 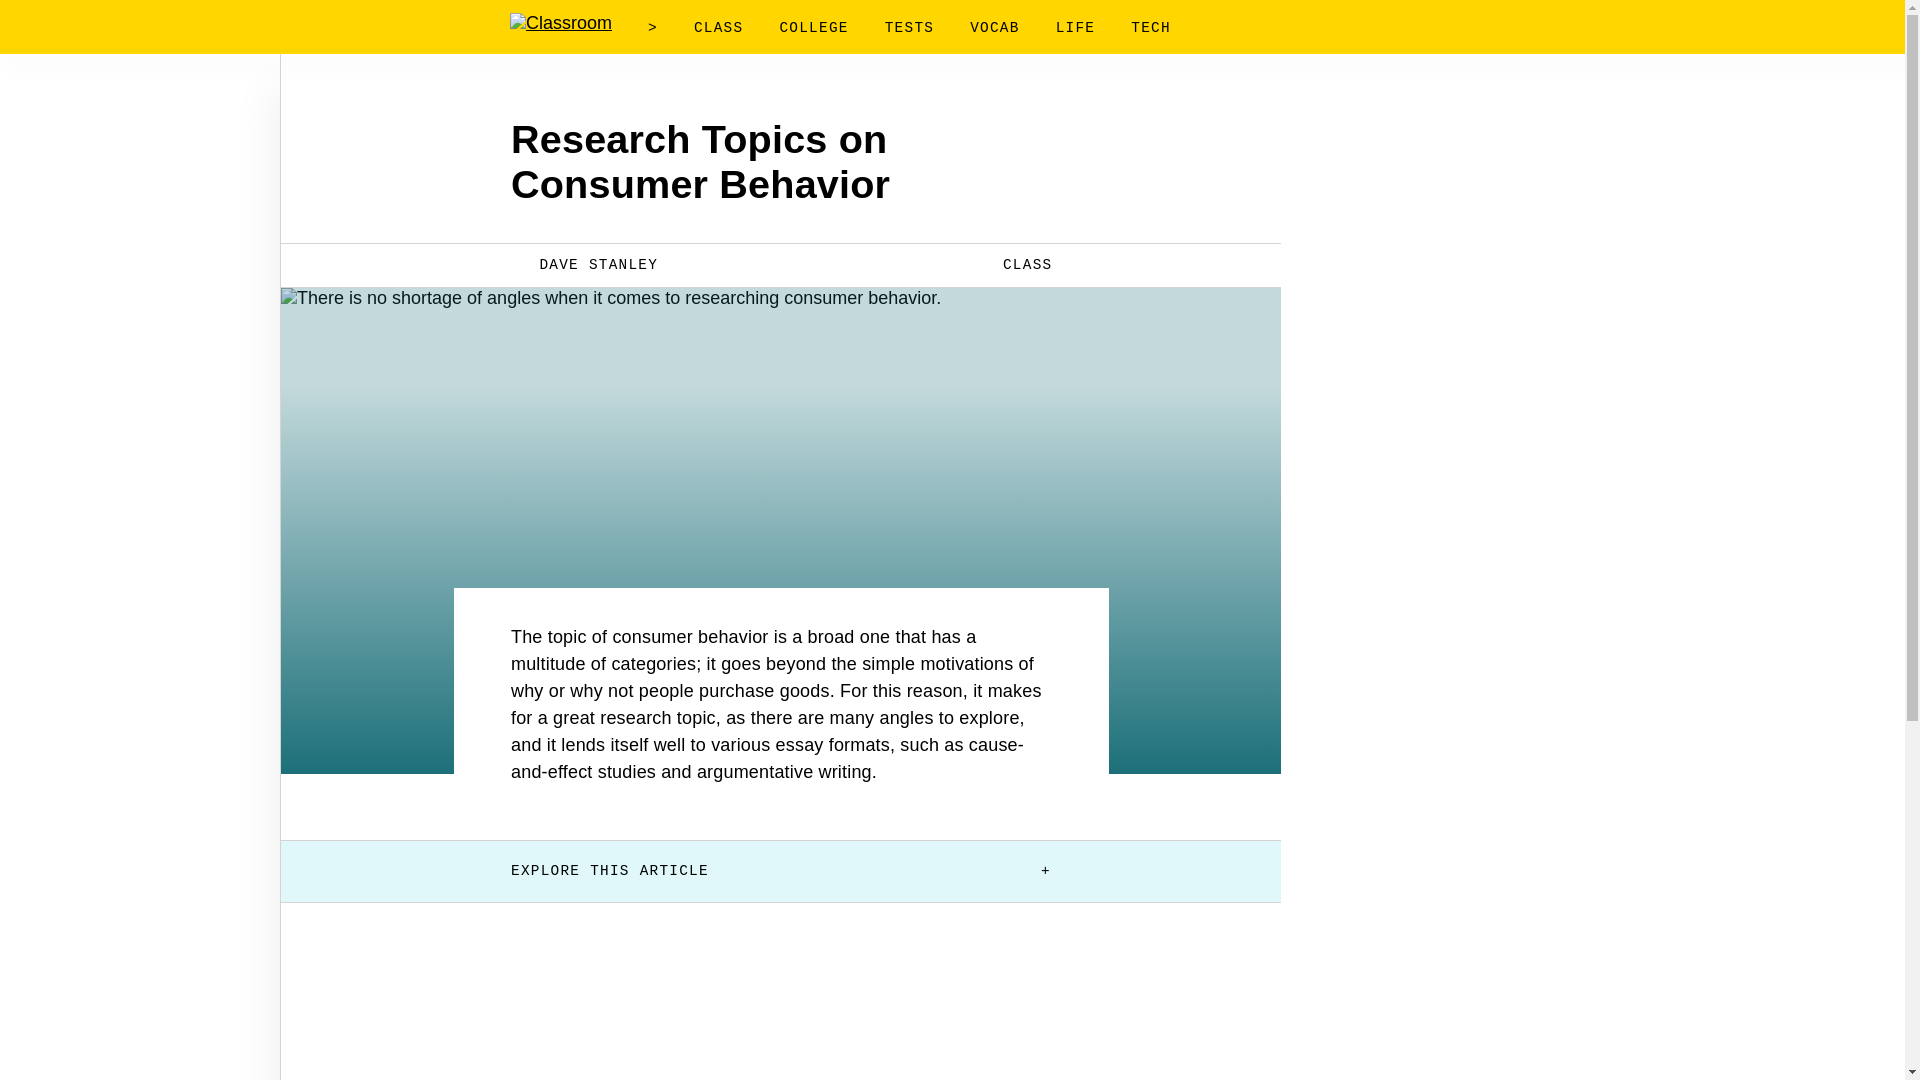 What do you see at coordinates (1150, 28) in the screenshot?
I see `TECH` at bounding box center [1150, 28].